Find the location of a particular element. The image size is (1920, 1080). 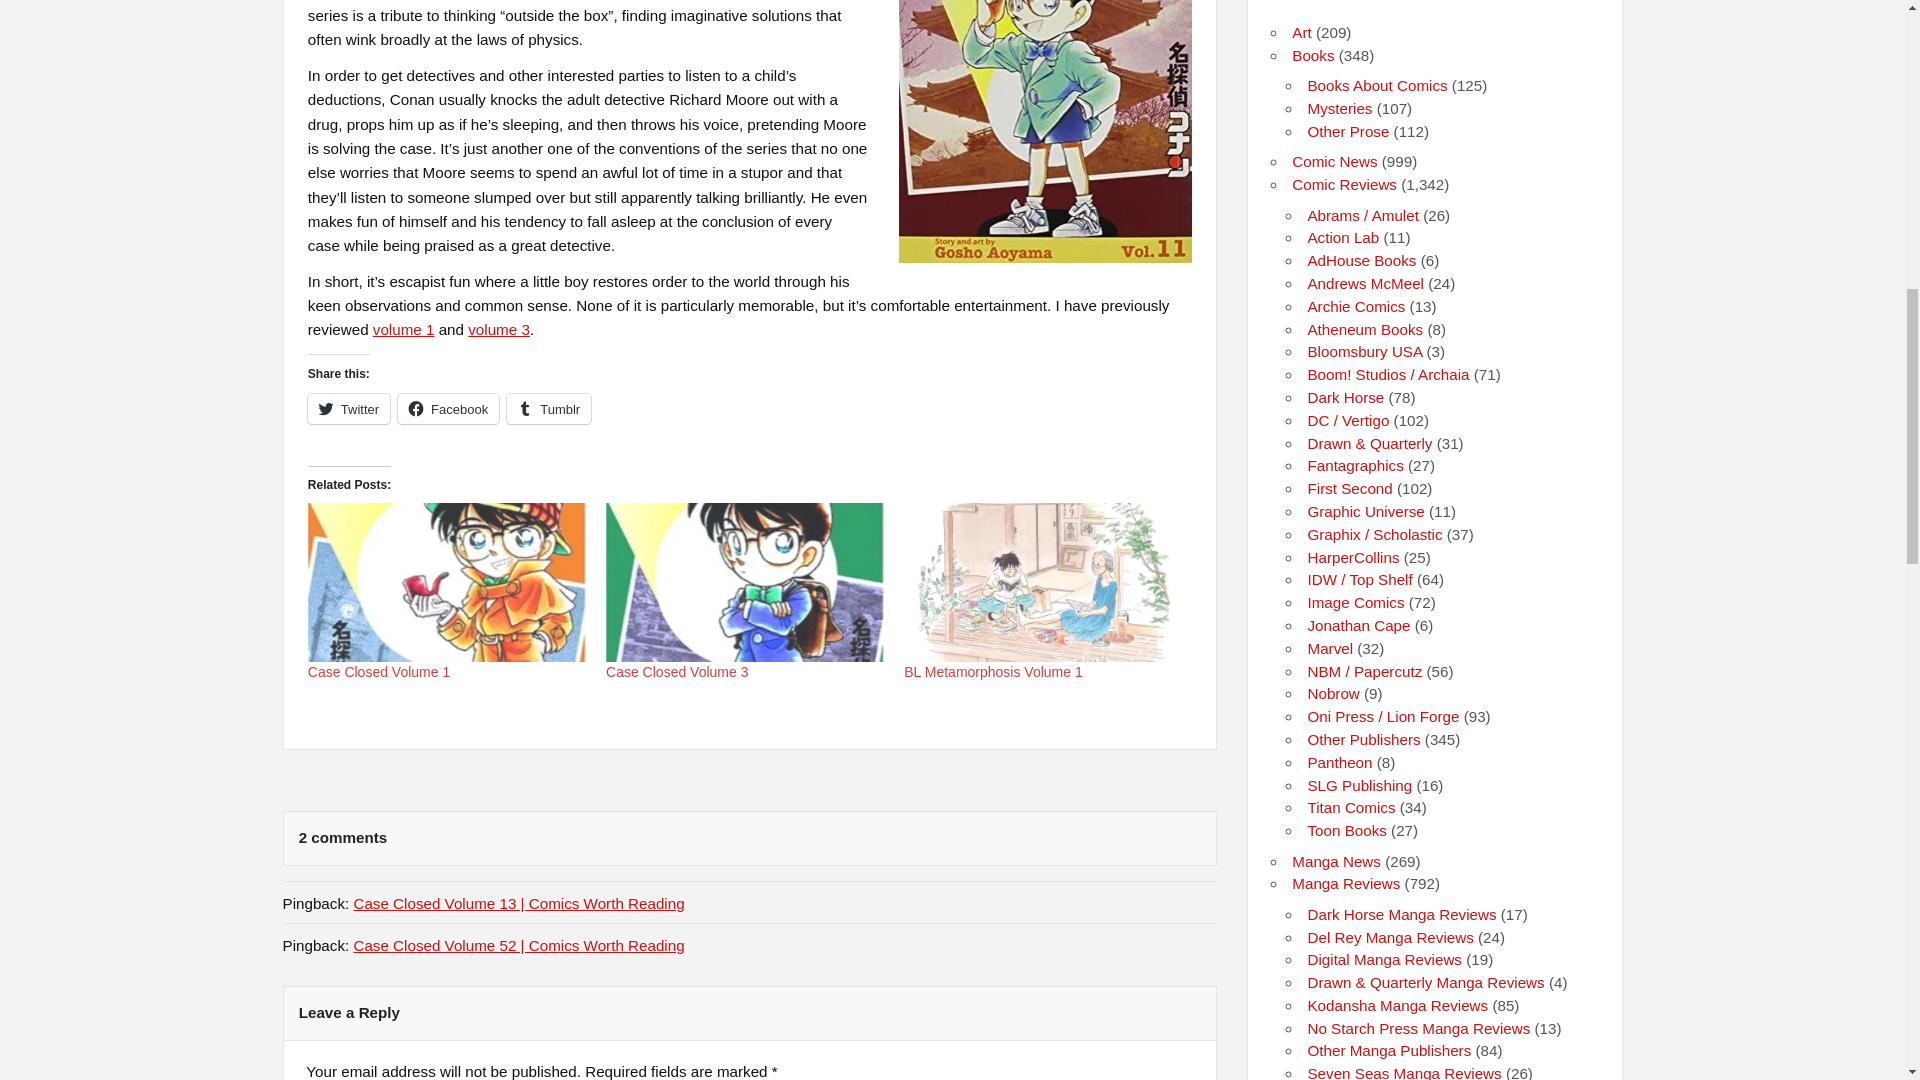

volume 3 is located at coordinates (498, 329).